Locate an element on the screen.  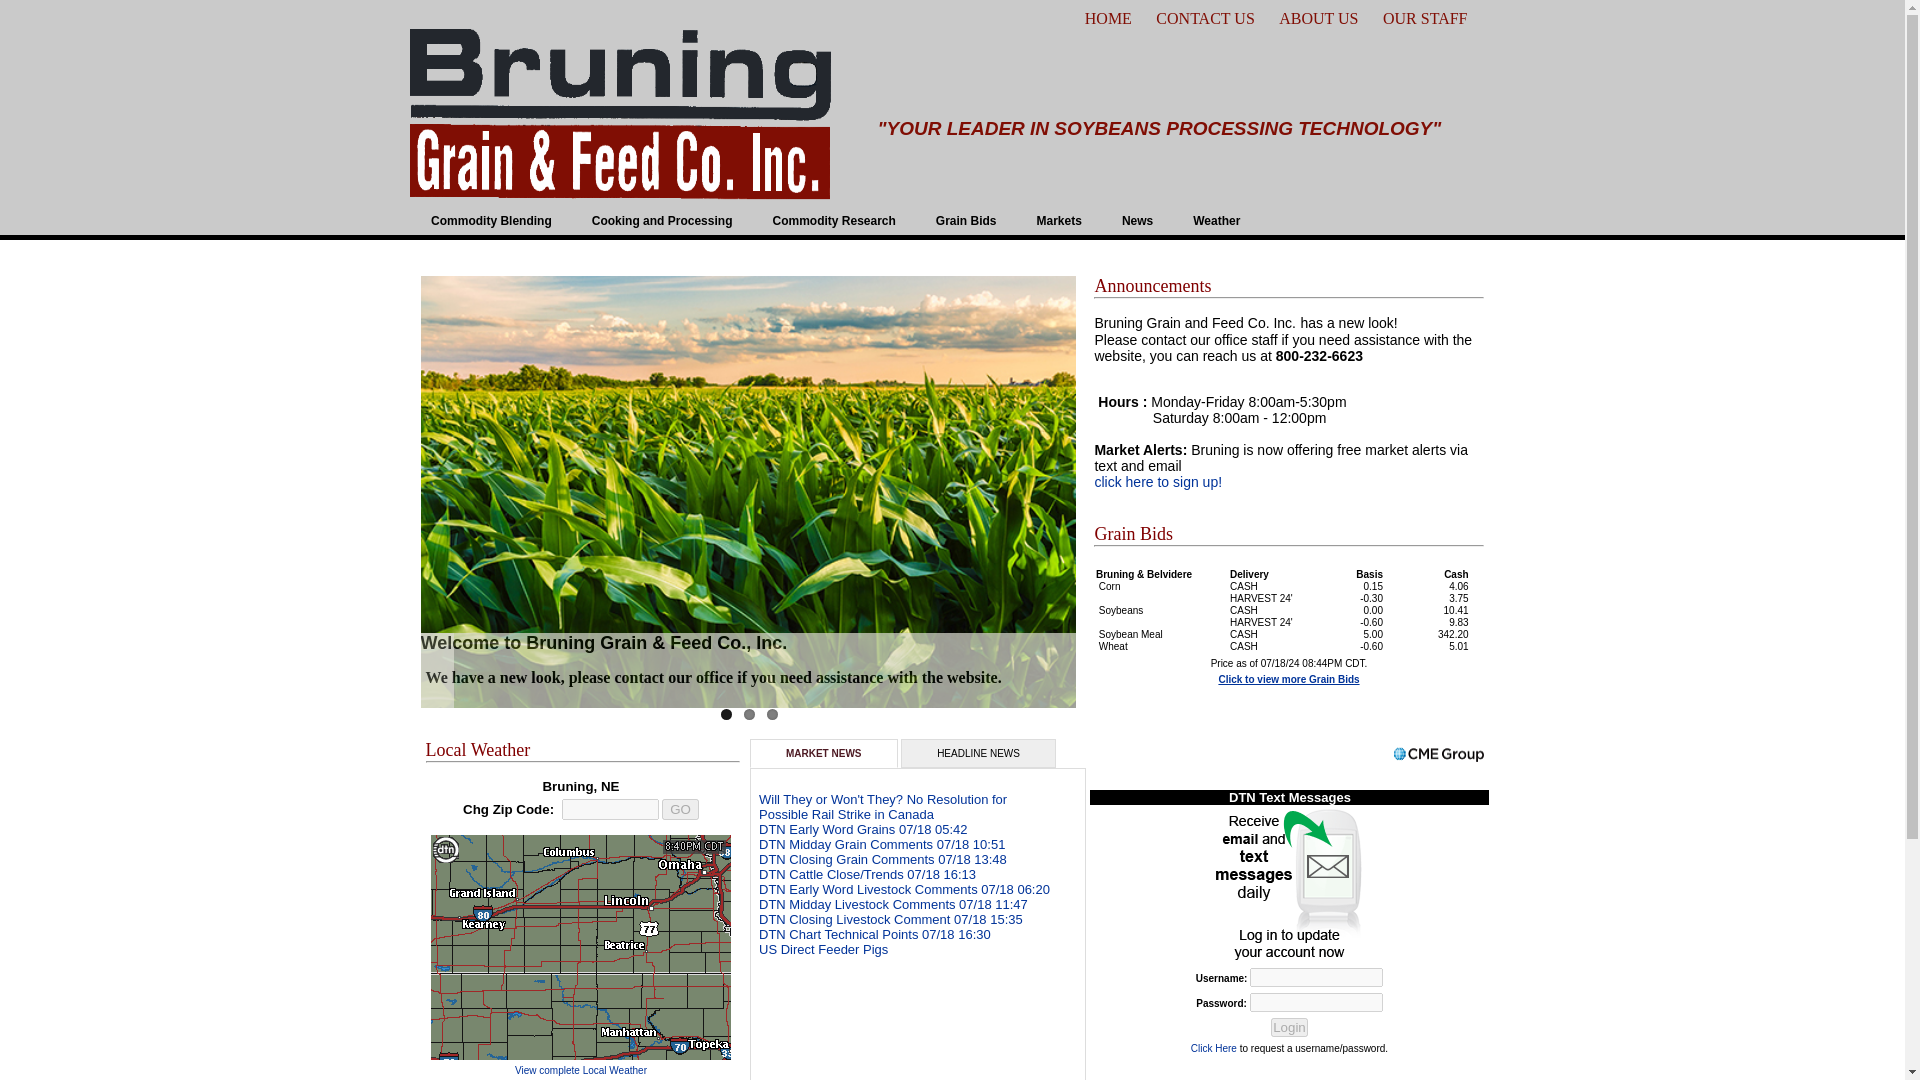
HOME is located at coordinates (1108, 18).